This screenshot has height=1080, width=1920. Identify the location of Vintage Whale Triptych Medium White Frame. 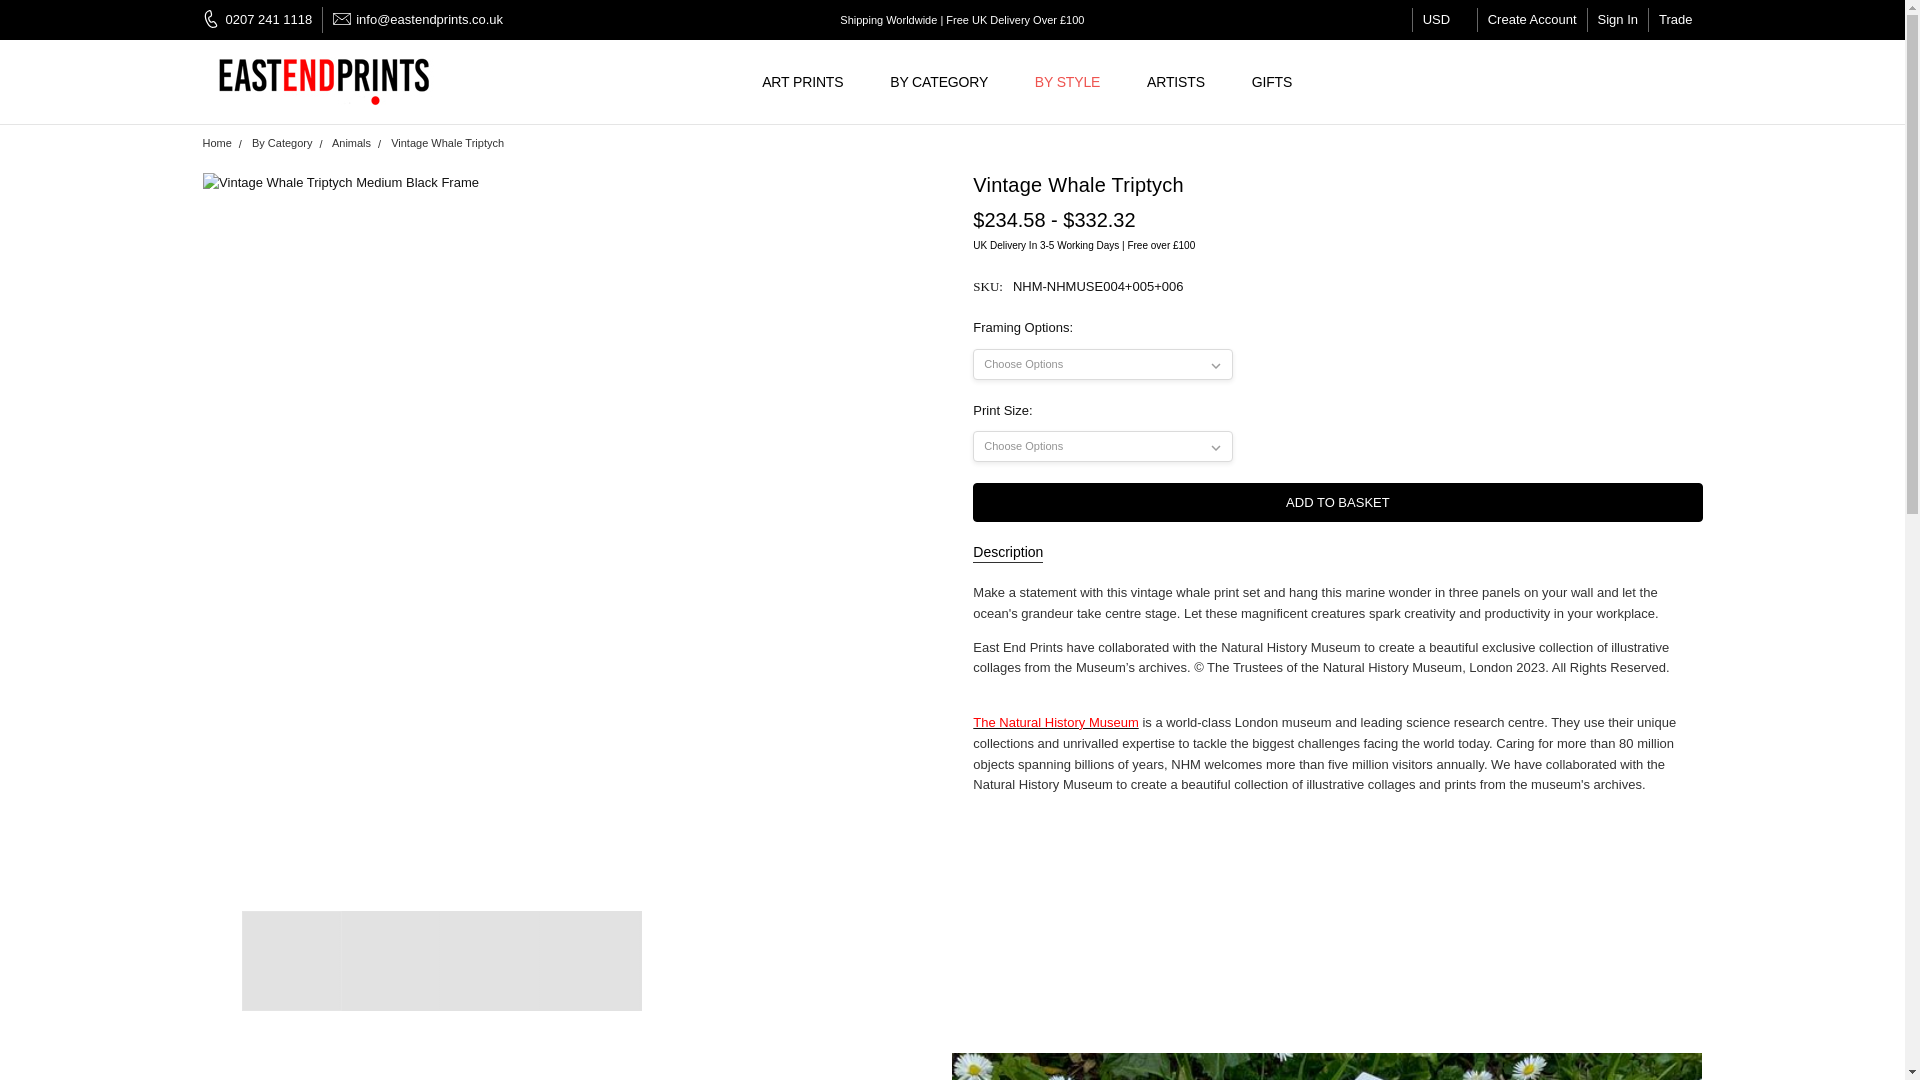
(491, 960).